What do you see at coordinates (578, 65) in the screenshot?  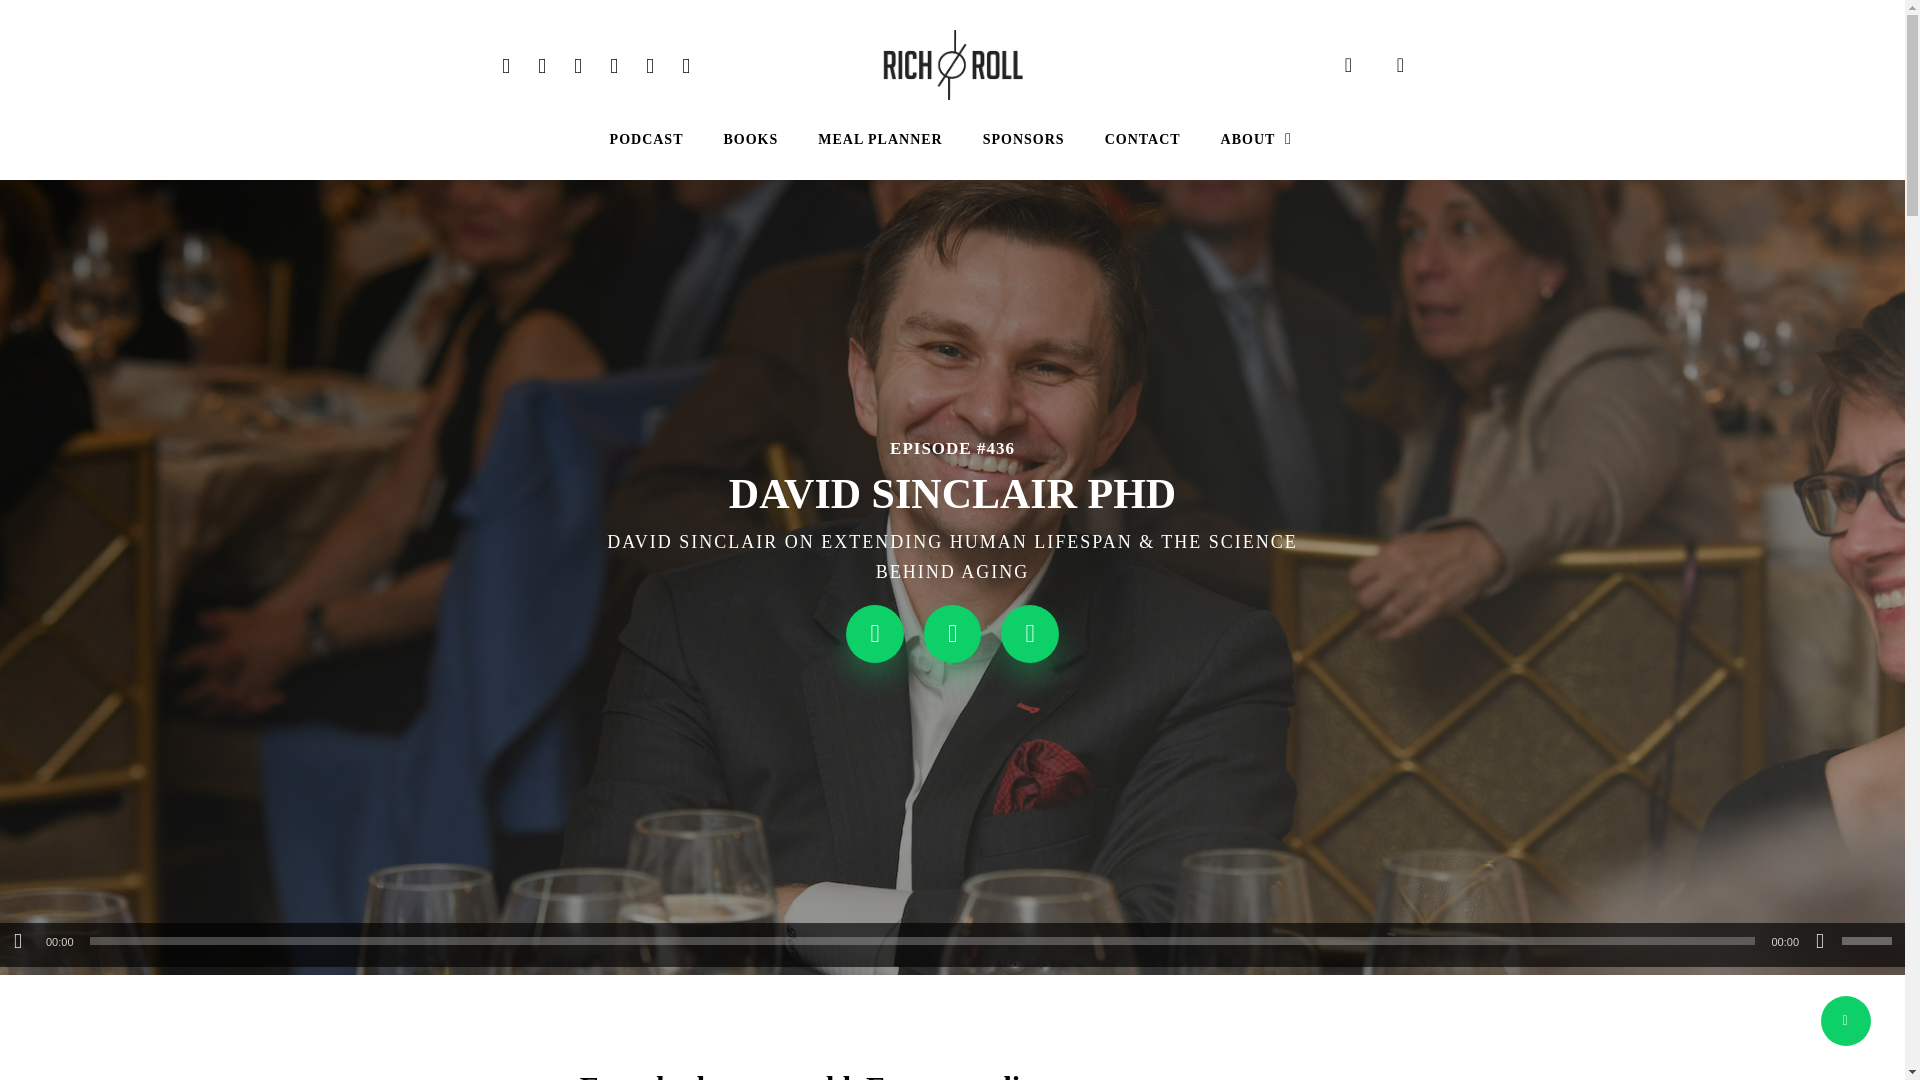 I see `YOUTUBE` at bounding box center [578, 65].